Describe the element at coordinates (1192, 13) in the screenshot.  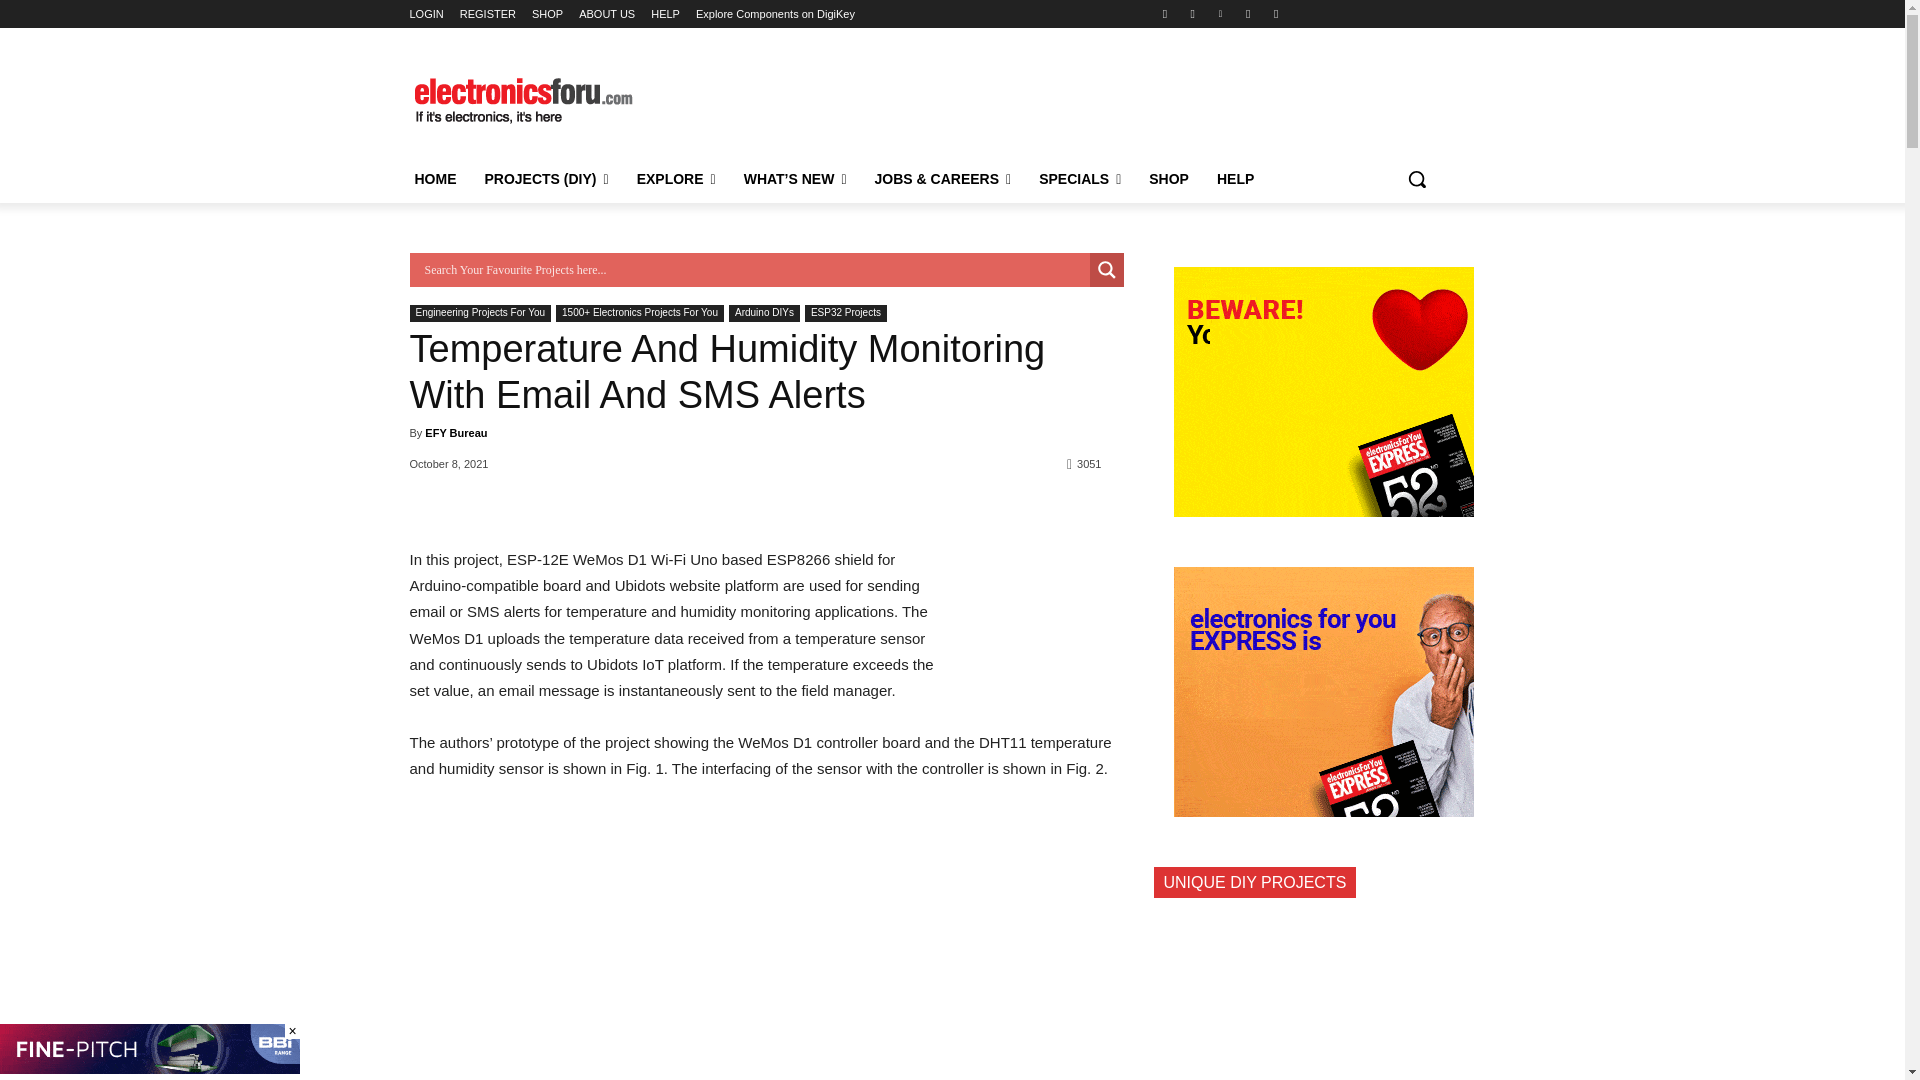
I see `Instagram` at that location.